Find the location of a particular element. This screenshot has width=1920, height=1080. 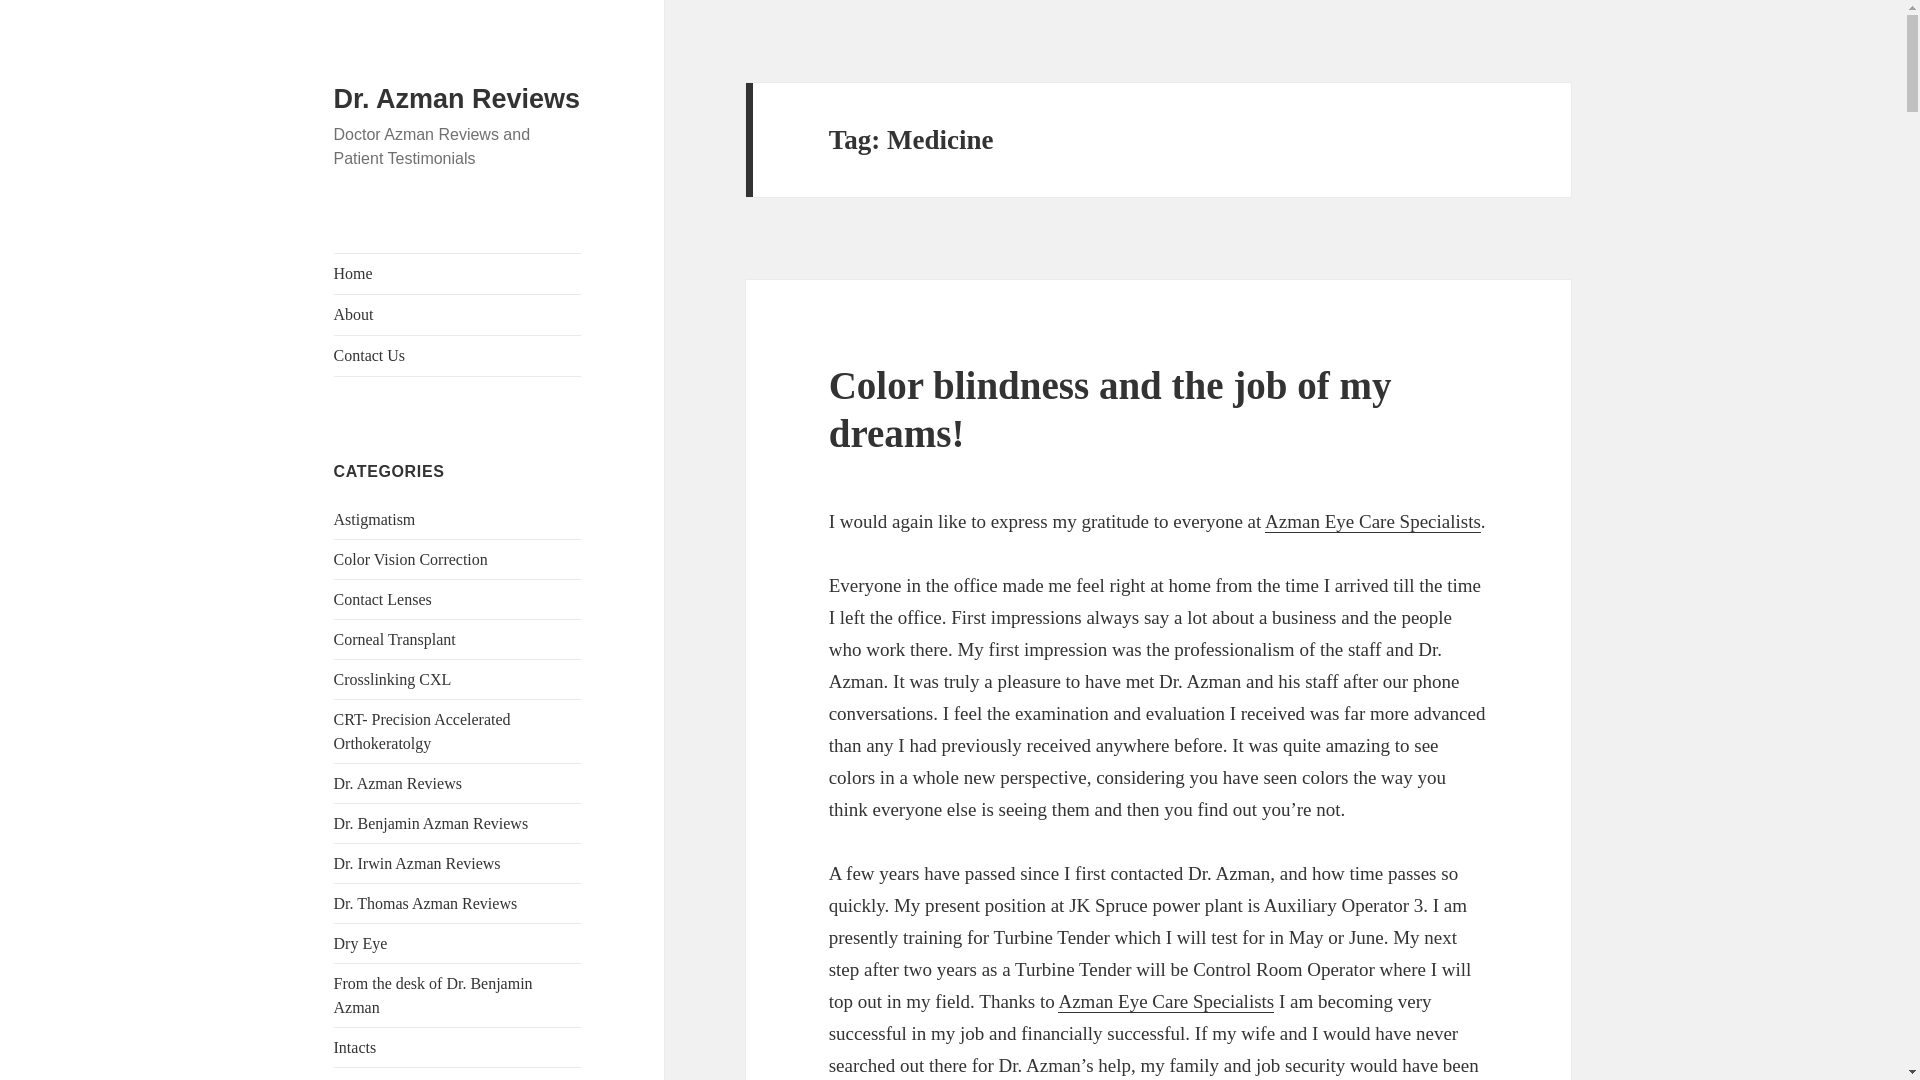

Contact Lenses is located at coordinates (383, 599).